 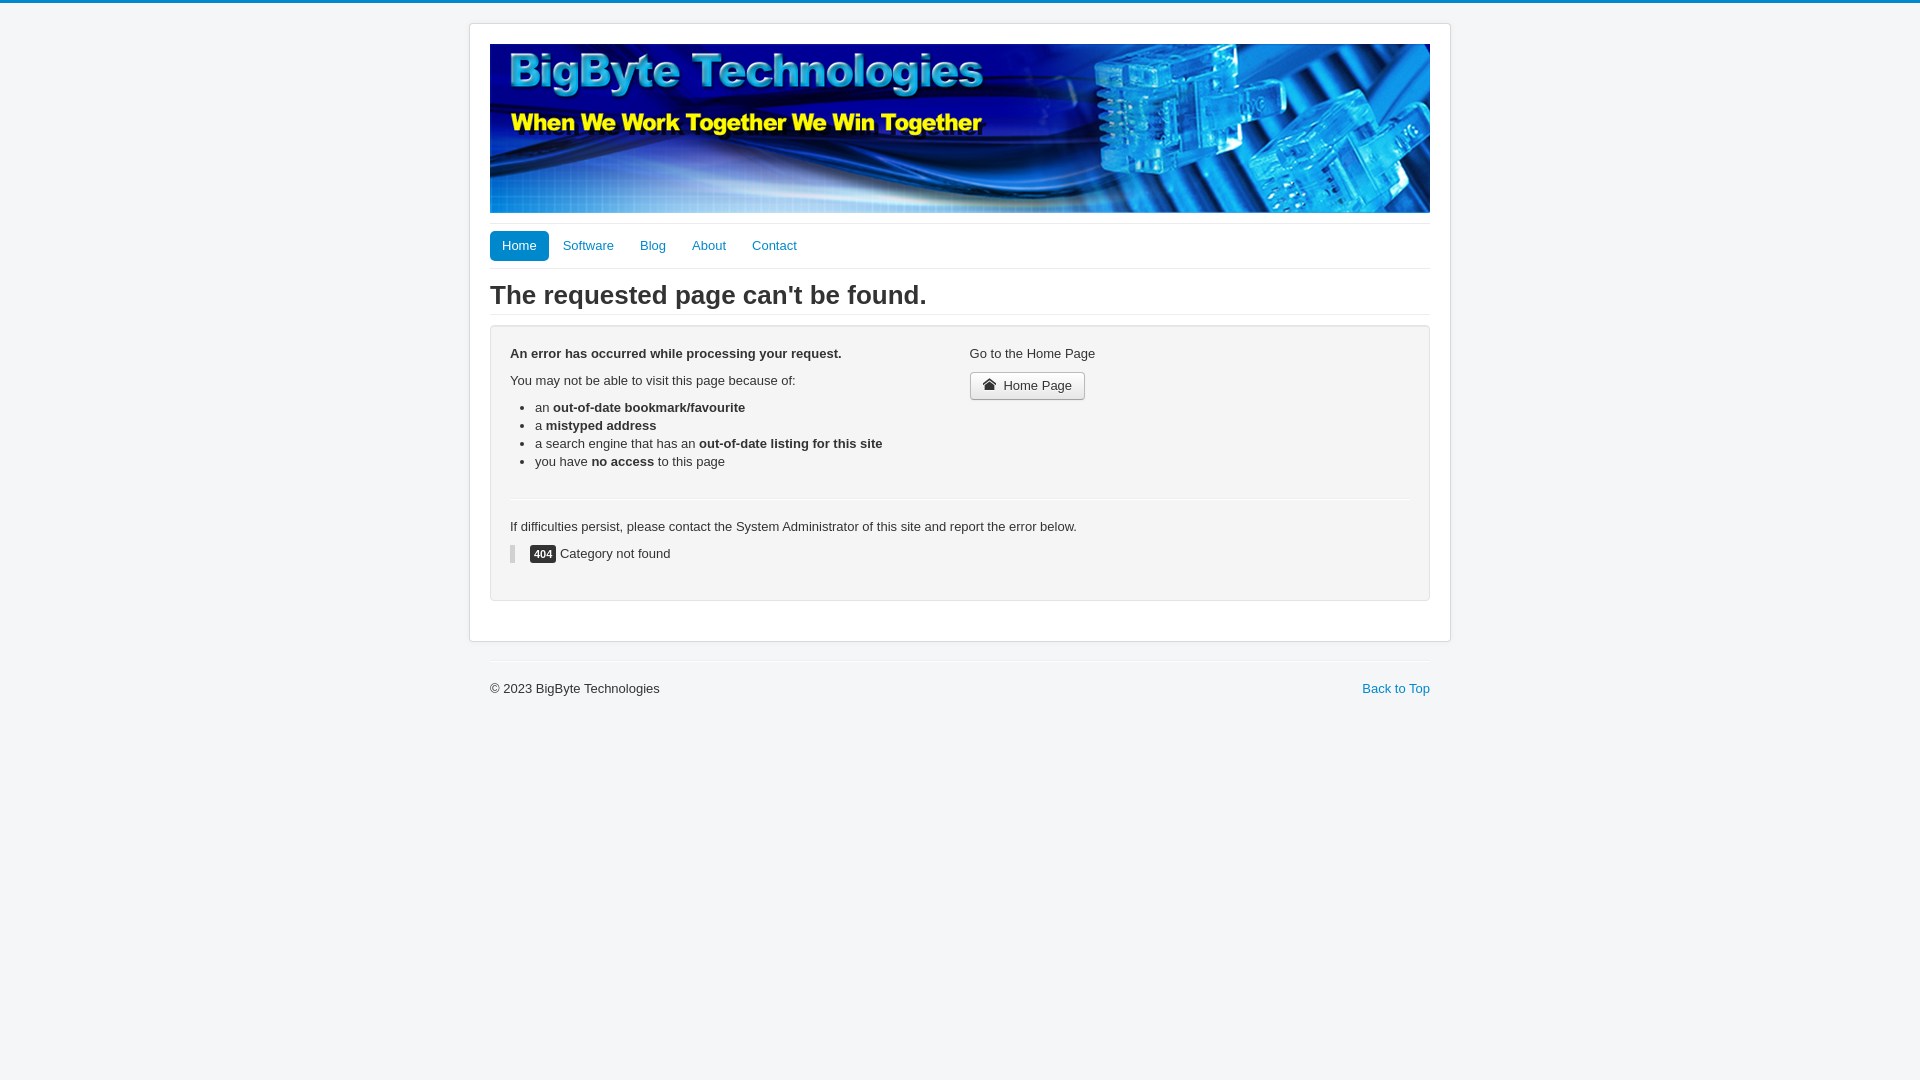 What do you see at coordinates (588, 246) in the screenshot?
I see `Software` at bounding box center [588, 246].